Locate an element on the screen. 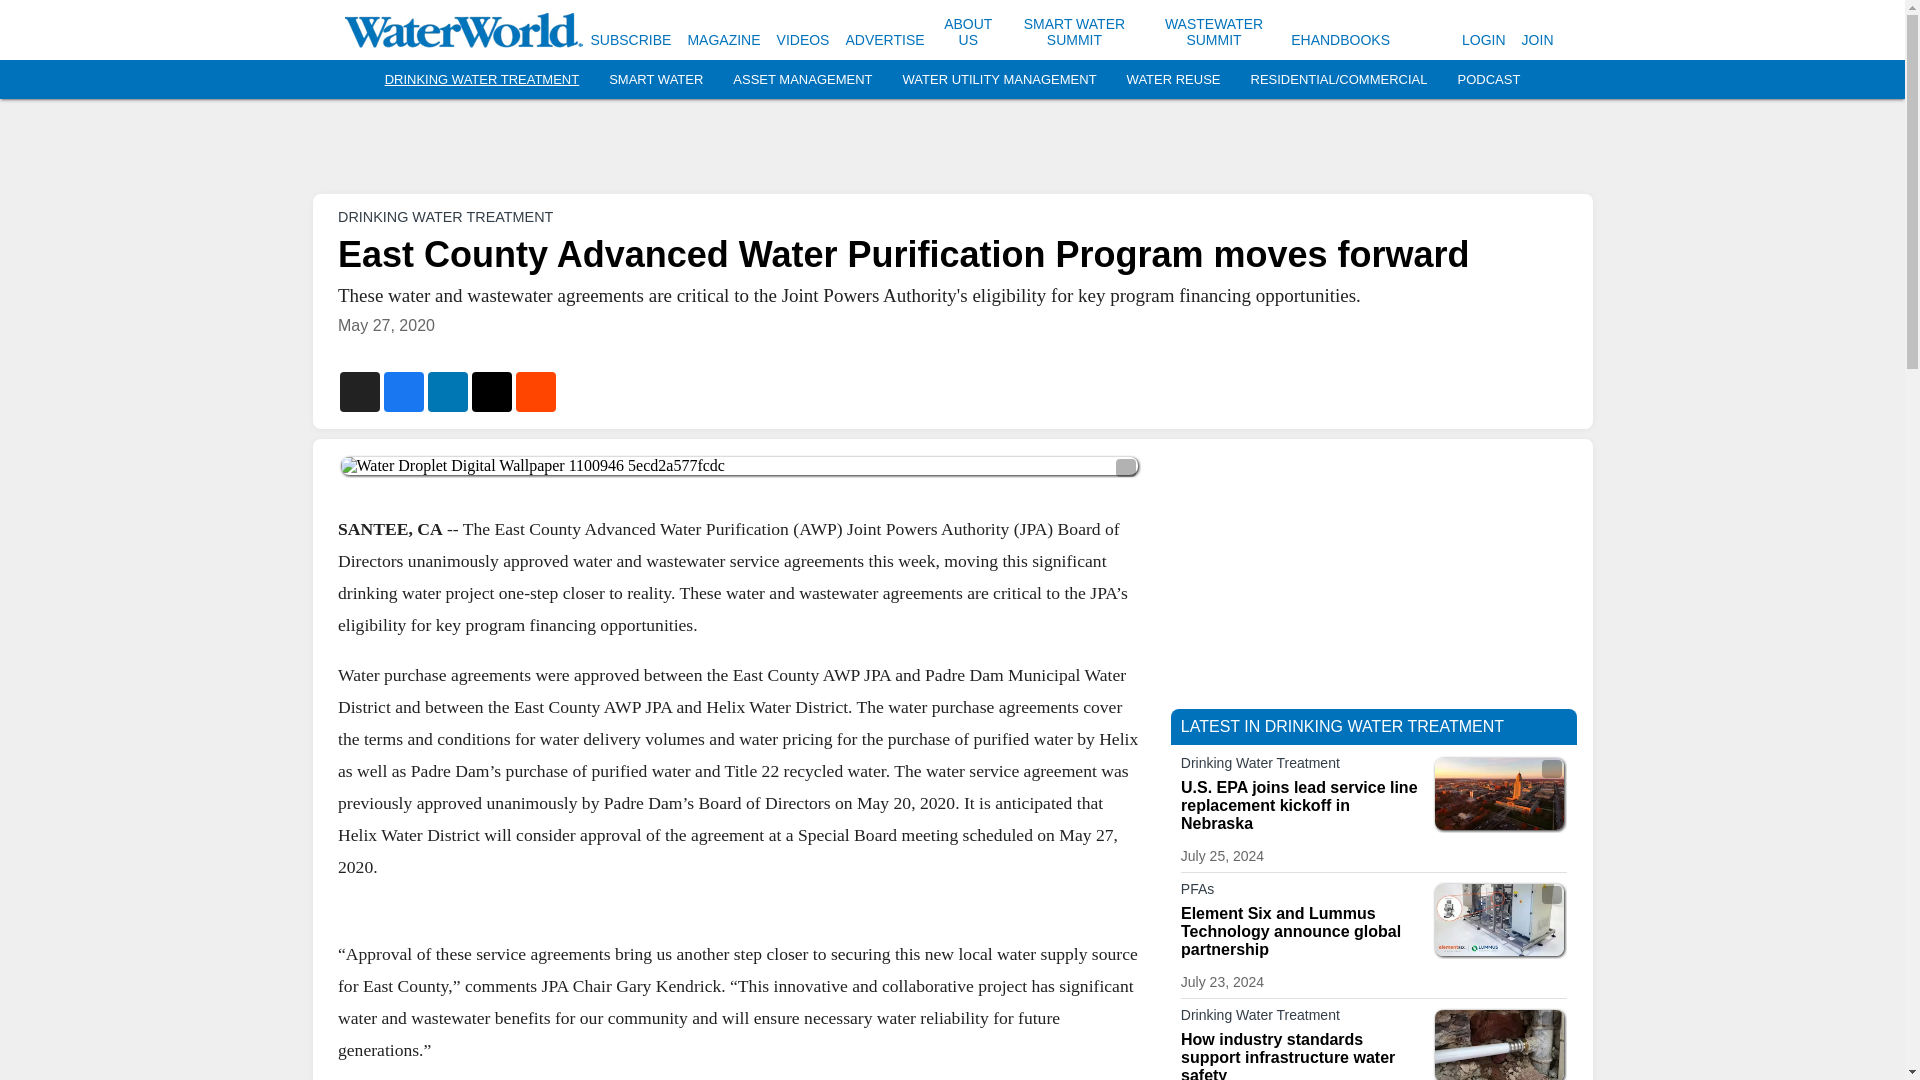  JOIN is located at coordinates (1538, 40).